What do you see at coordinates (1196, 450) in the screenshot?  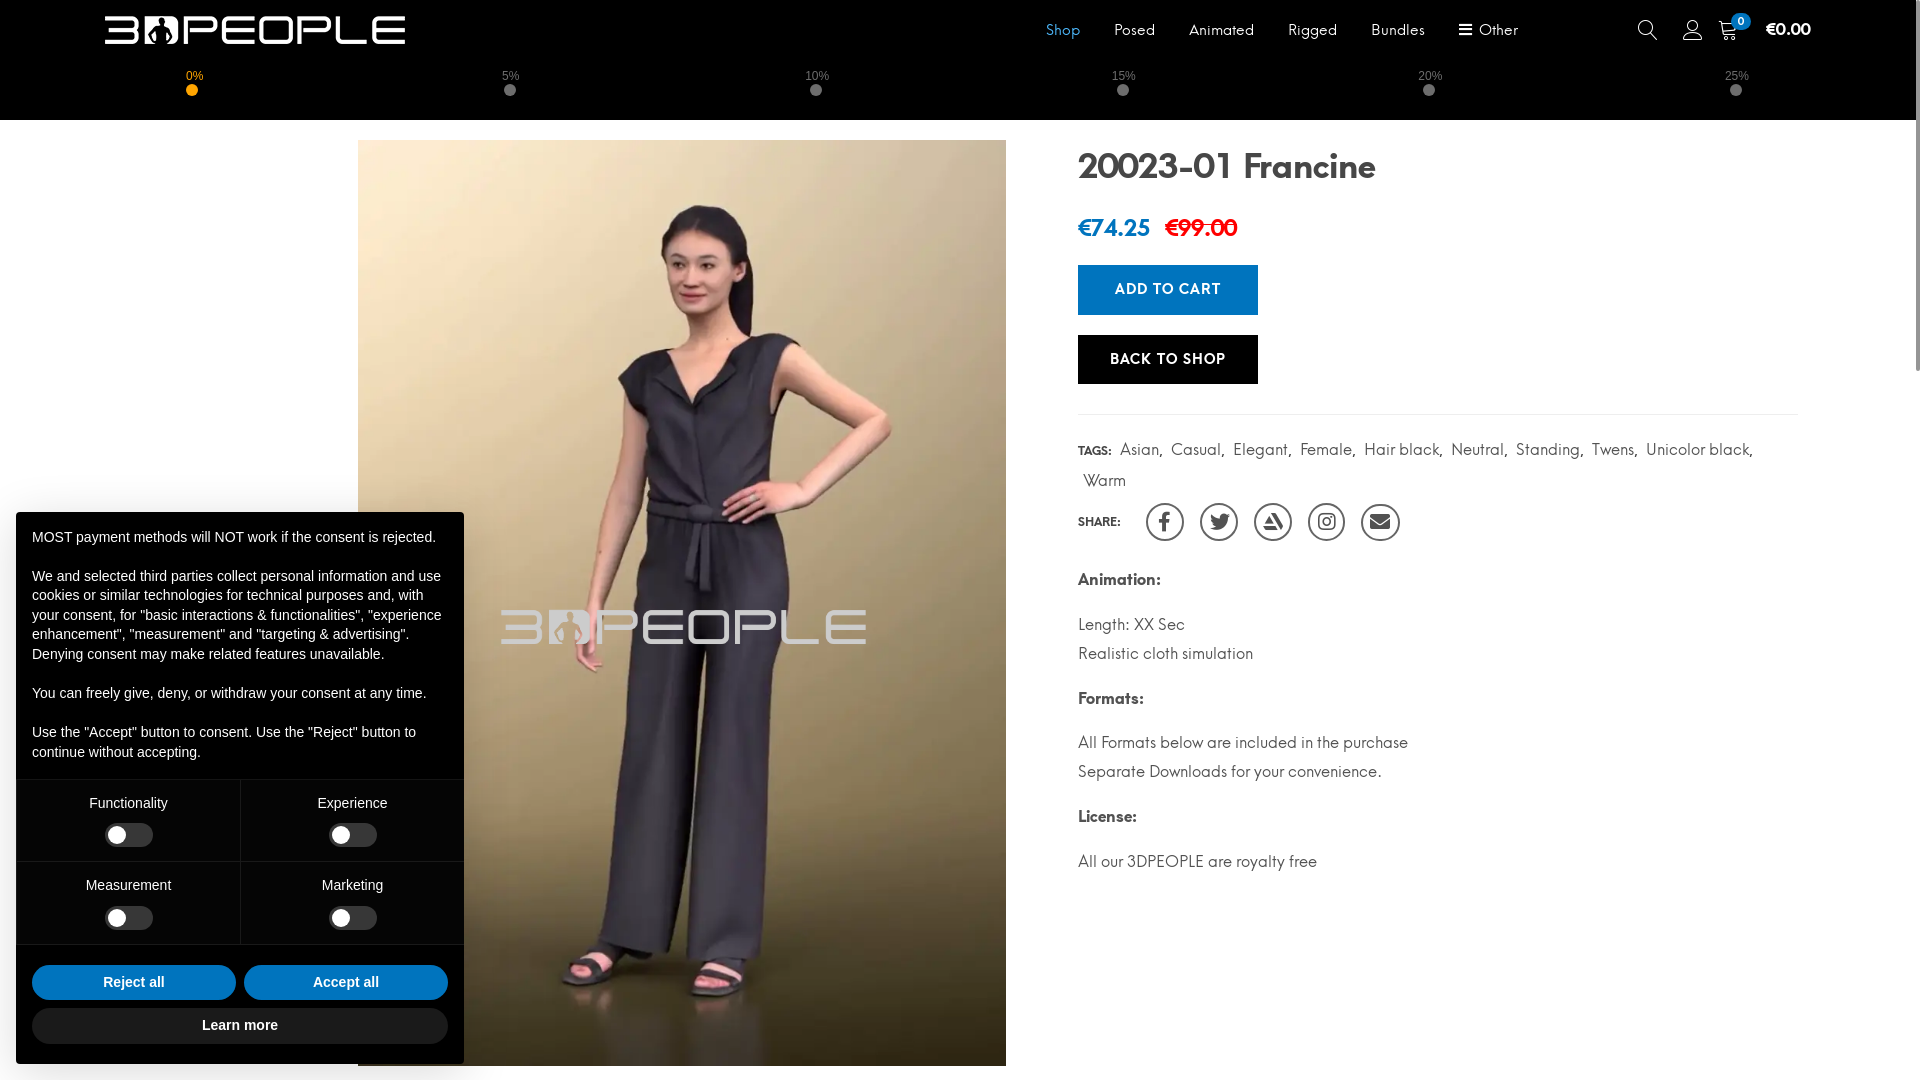 I see `Casual` at bounding box center [1196, 450].